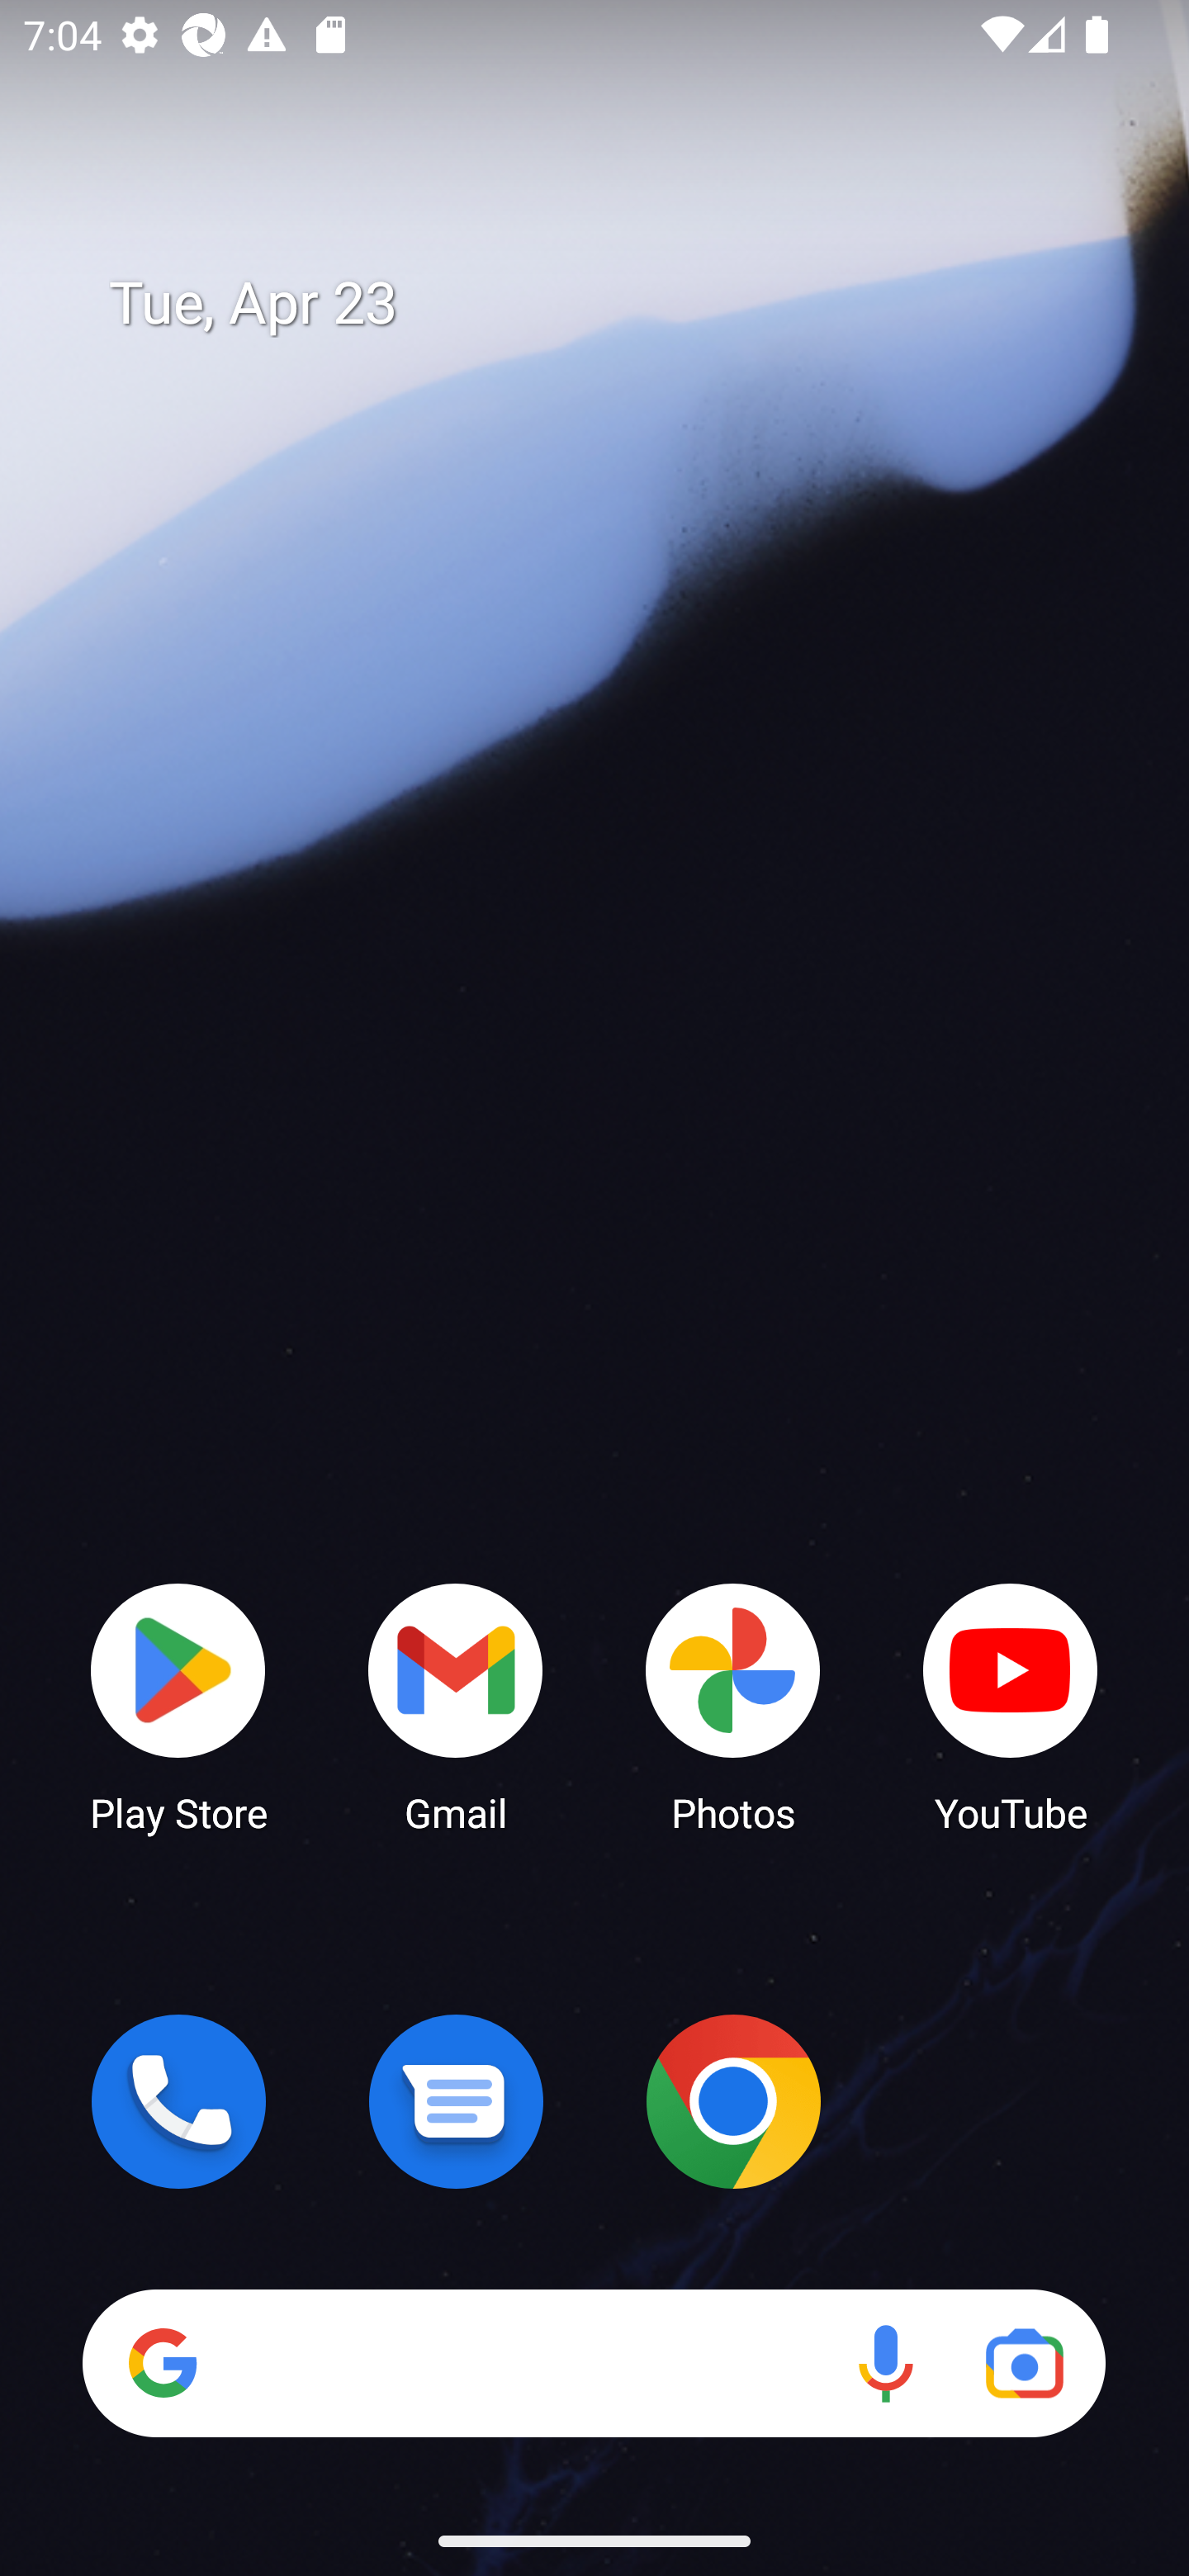 The width and height of the screenshot is (1189, 2576). What do you see at coordinates (1024, 2363) in the screenshot?
I see `Google Lens` at bounding box center [1024, 2363].